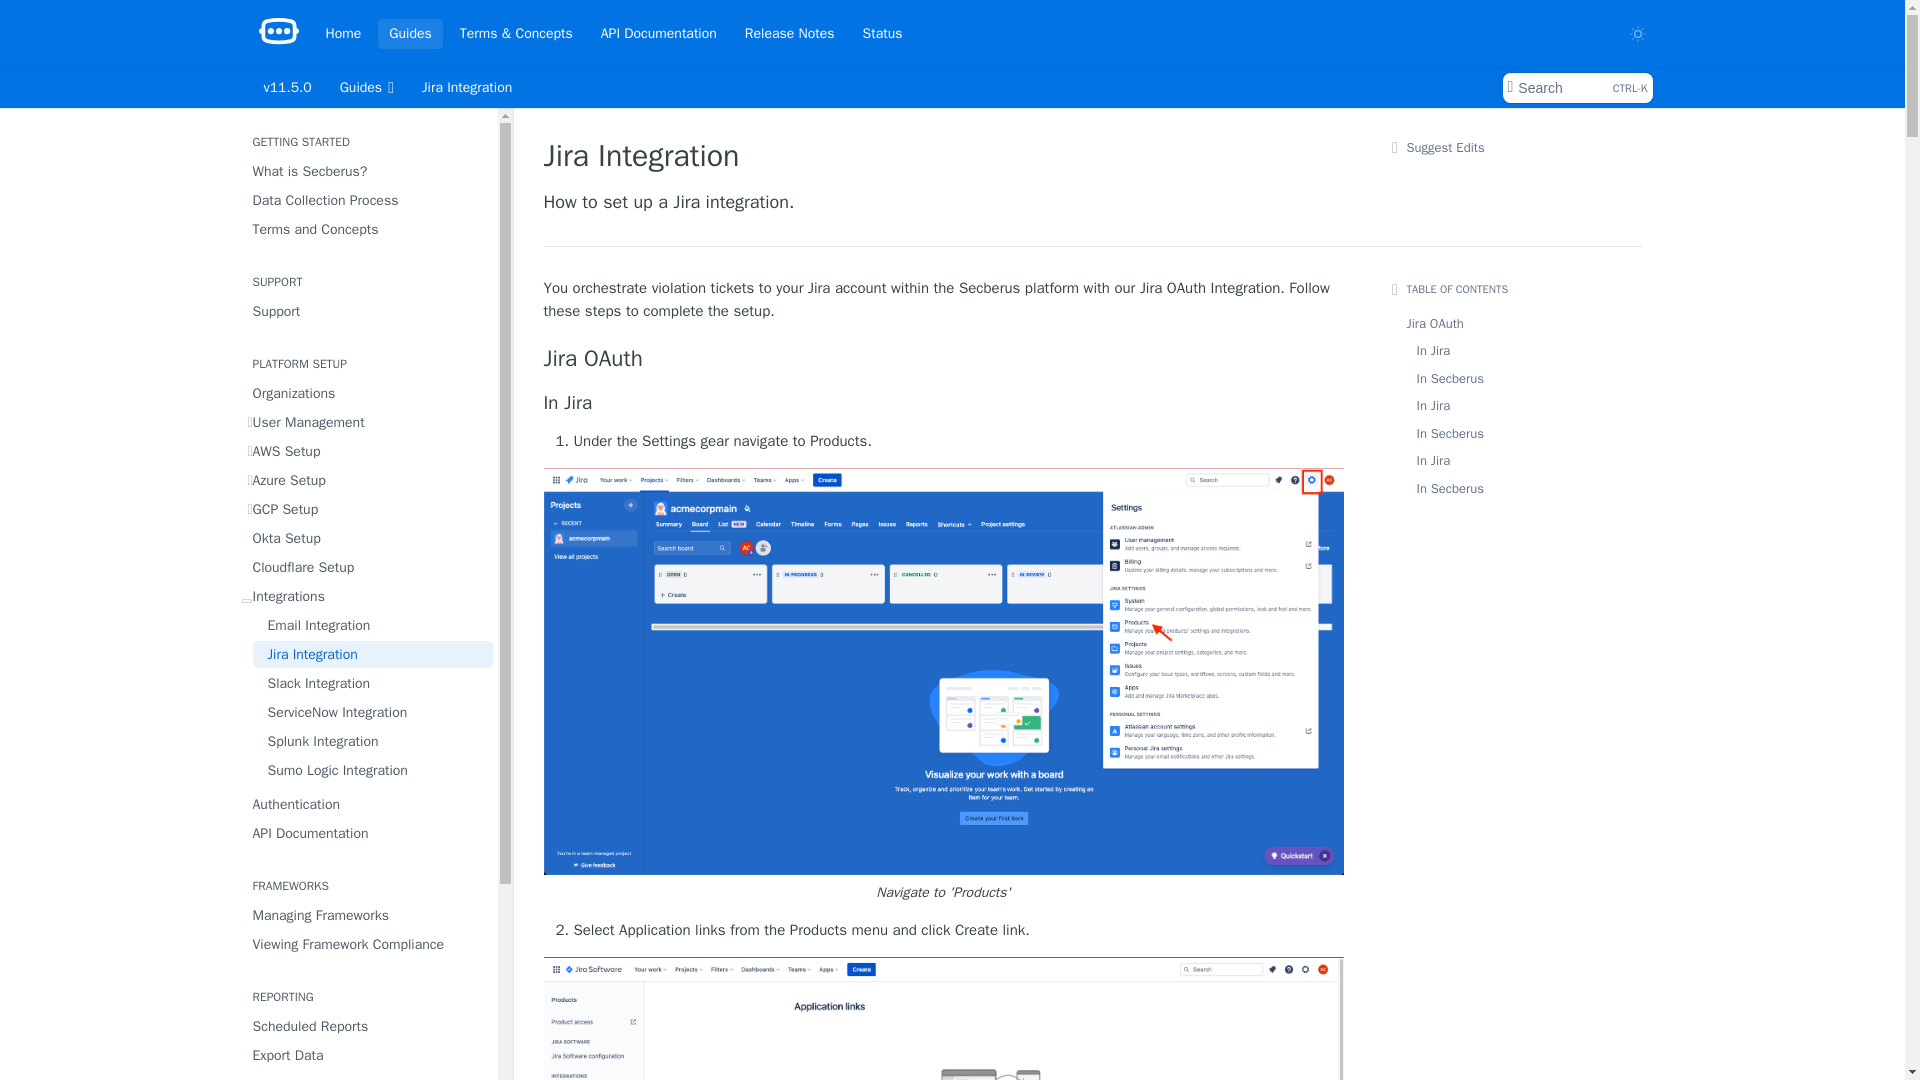 This screenshot has height=1080, width=1920. What do you see at coordinates (410, 32) in the screenshot?
I see `Guides` at bounding box center [410, 32].